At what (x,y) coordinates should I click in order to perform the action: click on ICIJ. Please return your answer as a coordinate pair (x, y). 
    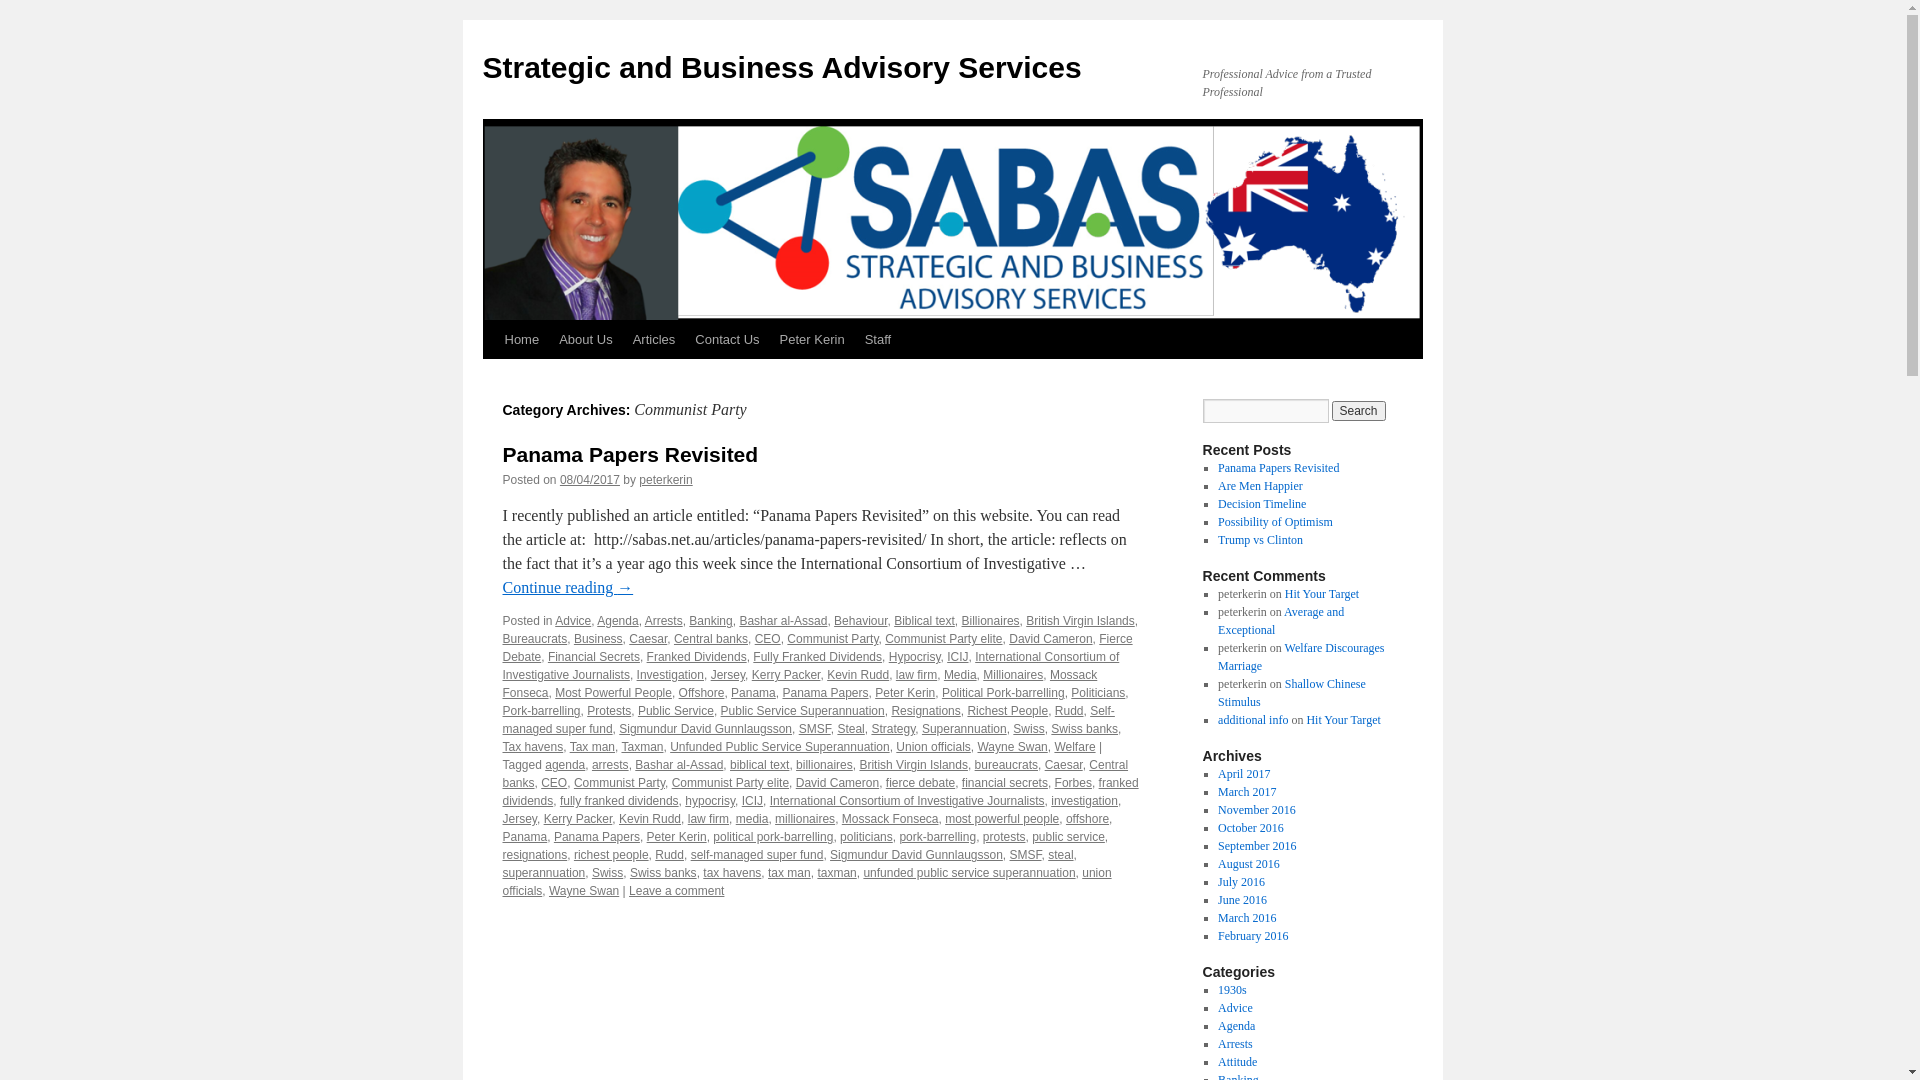
    Looking at the image, I should click on (958, 657).